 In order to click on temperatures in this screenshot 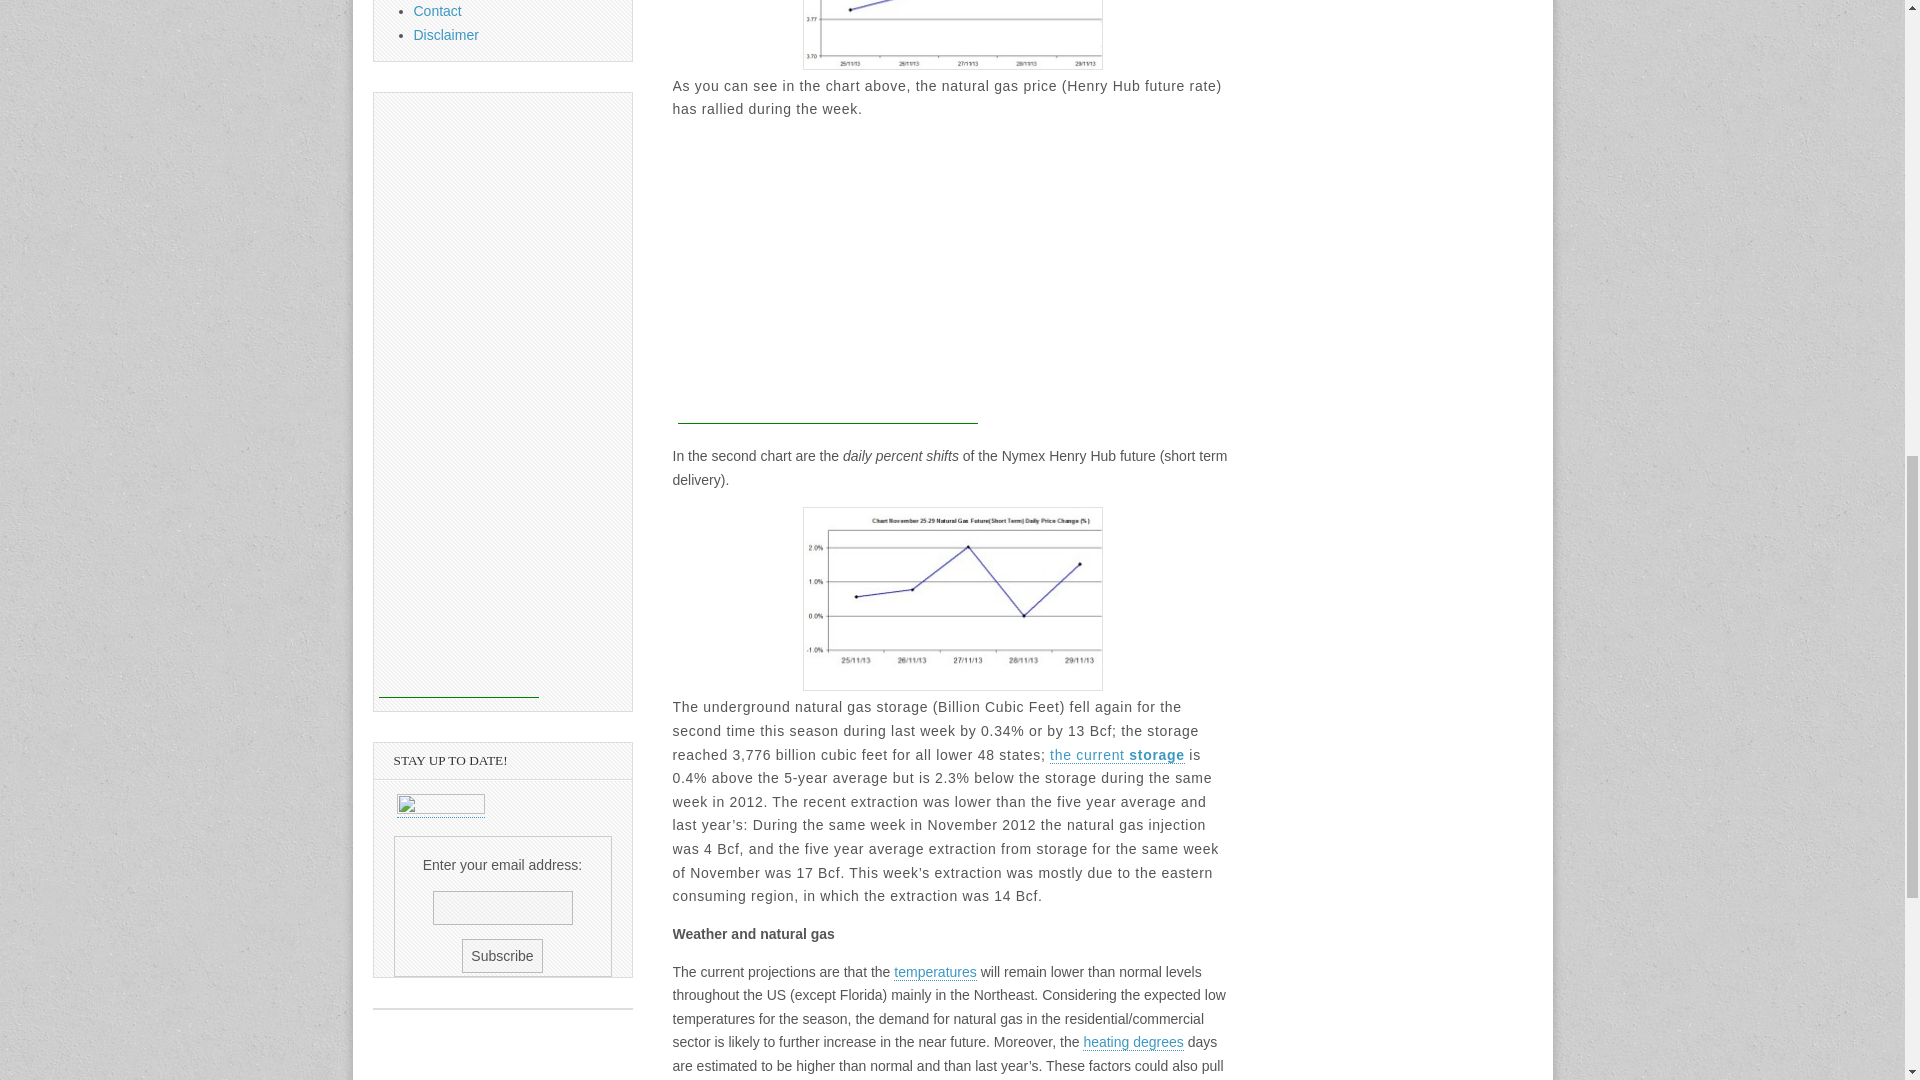, I will do `click(934, 972)`.